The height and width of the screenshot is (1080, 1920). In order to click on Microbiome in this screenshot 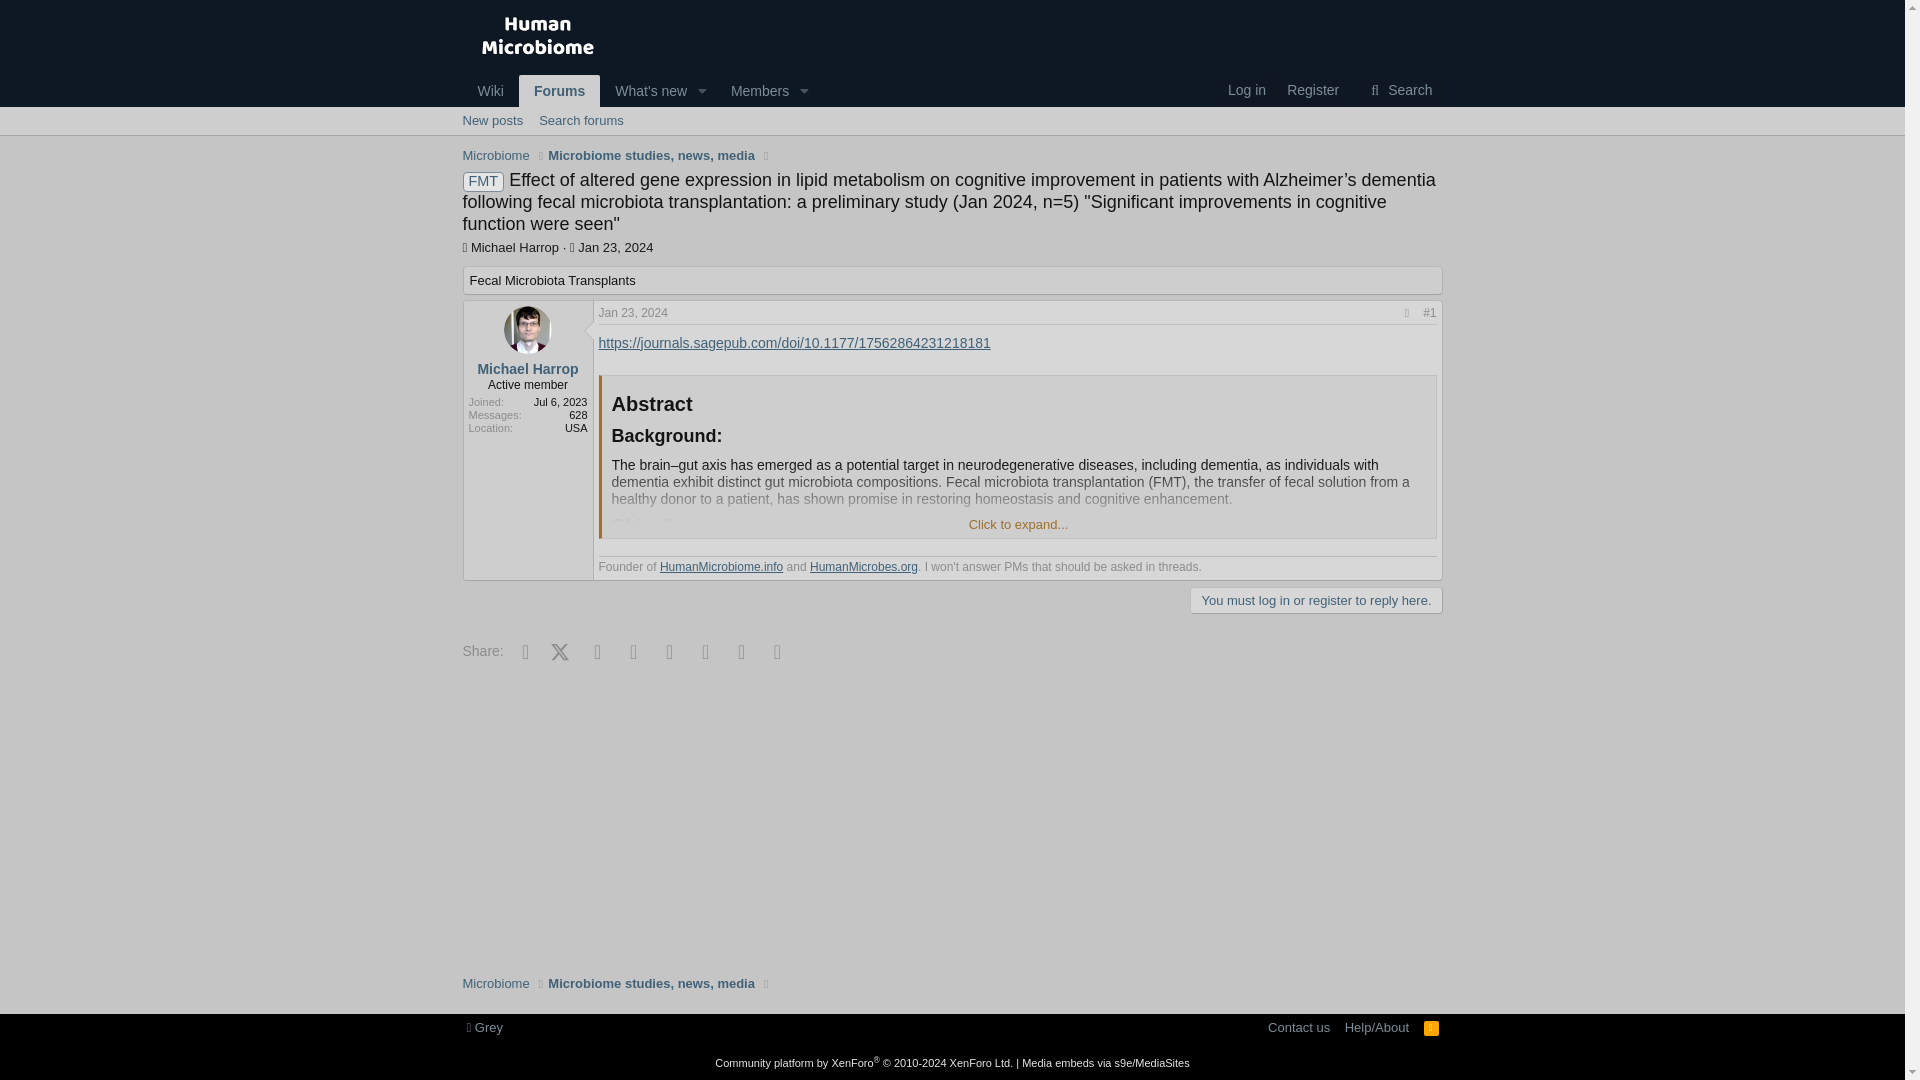, I will do `click(496, 156)`.